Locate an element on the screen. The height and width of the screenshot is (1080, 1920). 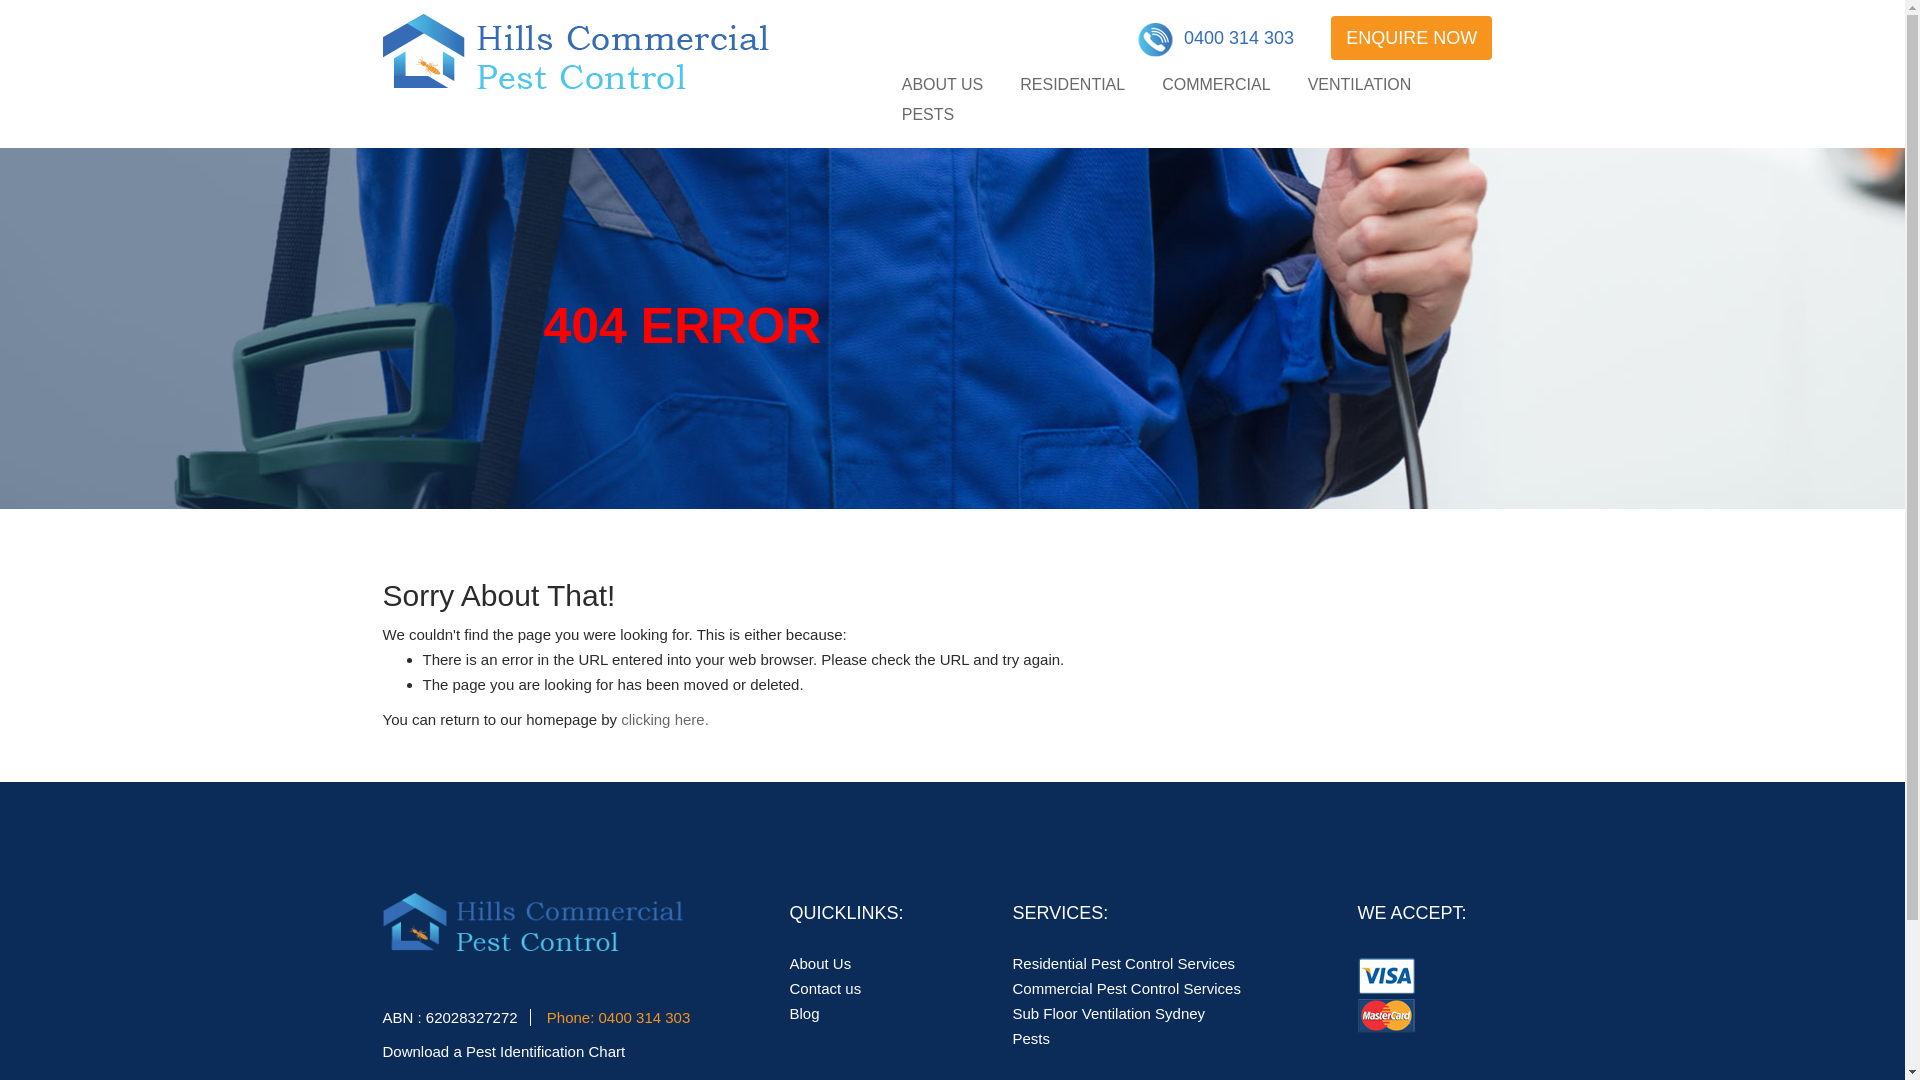
ABOUT US is located at coordinates (942, 85).